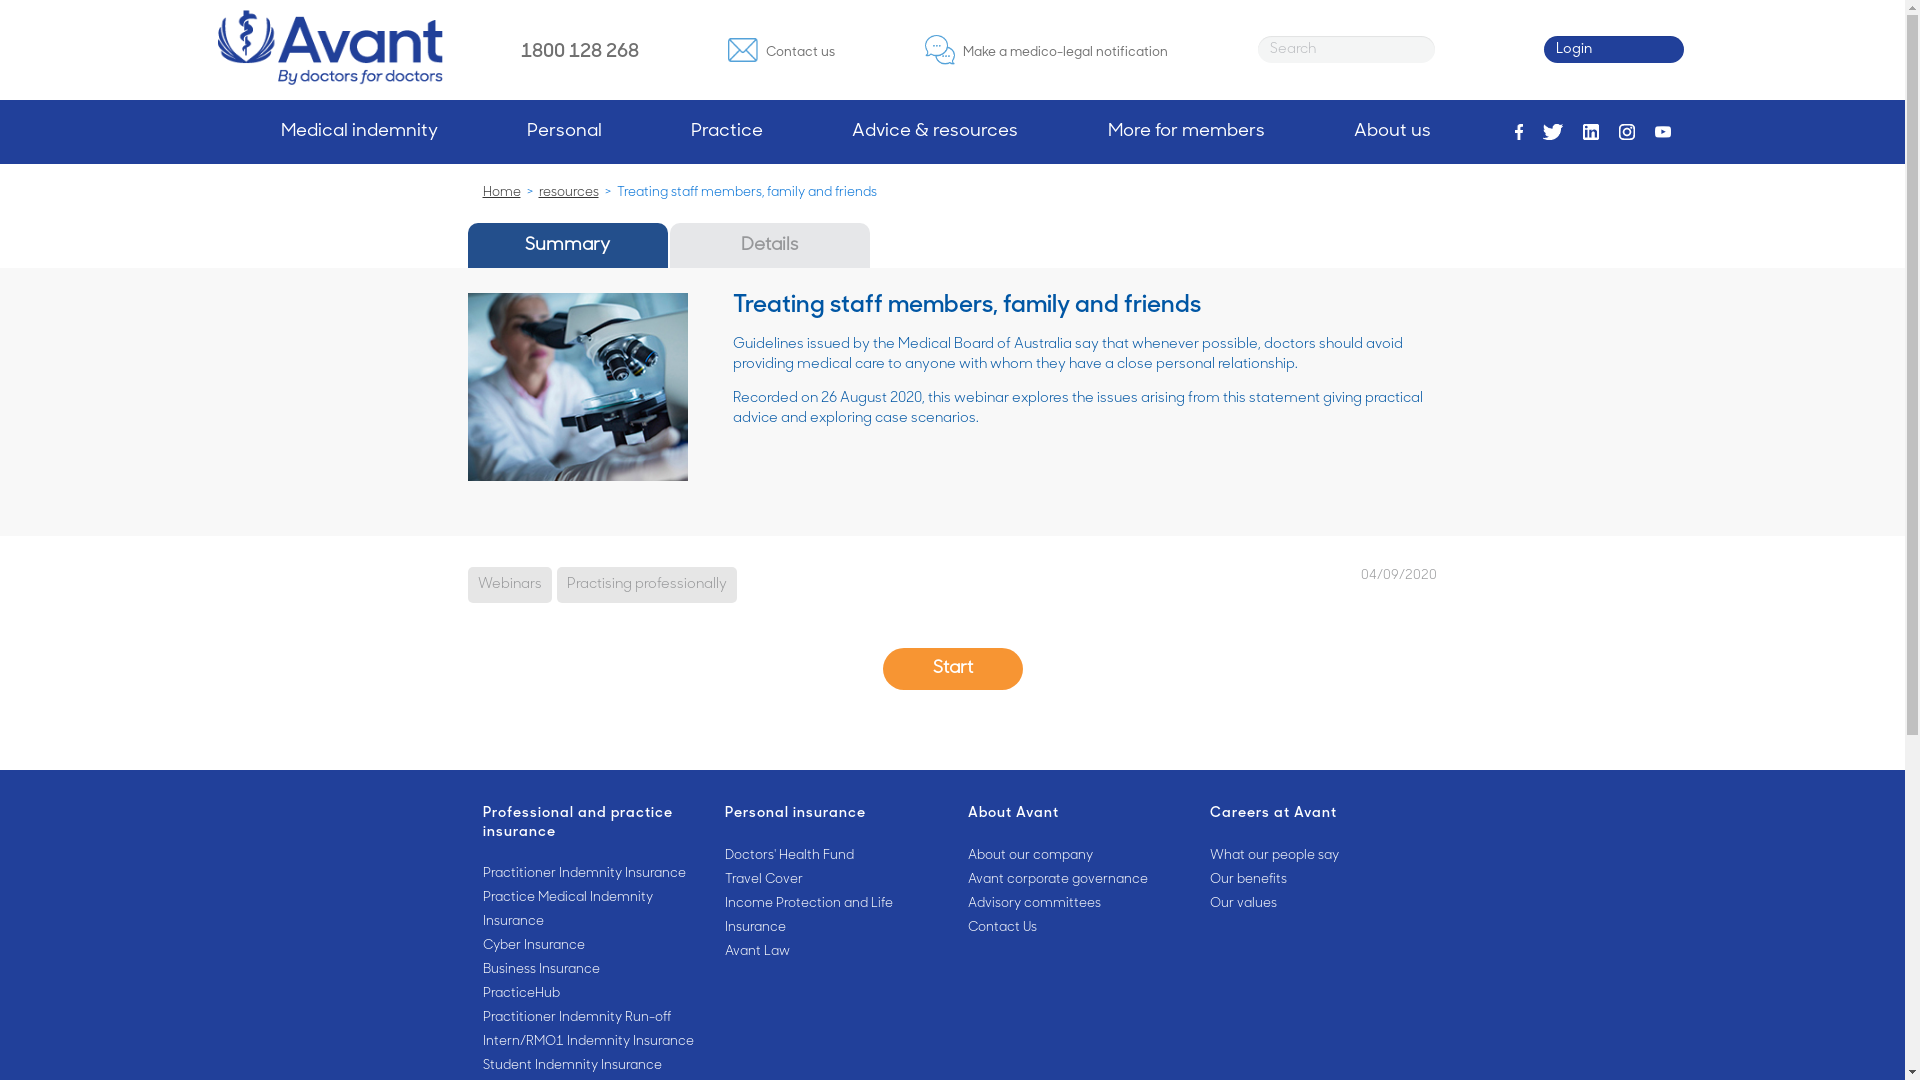 The height and width of the screenshot is (1080, 1920). I want to click on Our benefits, so click(1316, 880).